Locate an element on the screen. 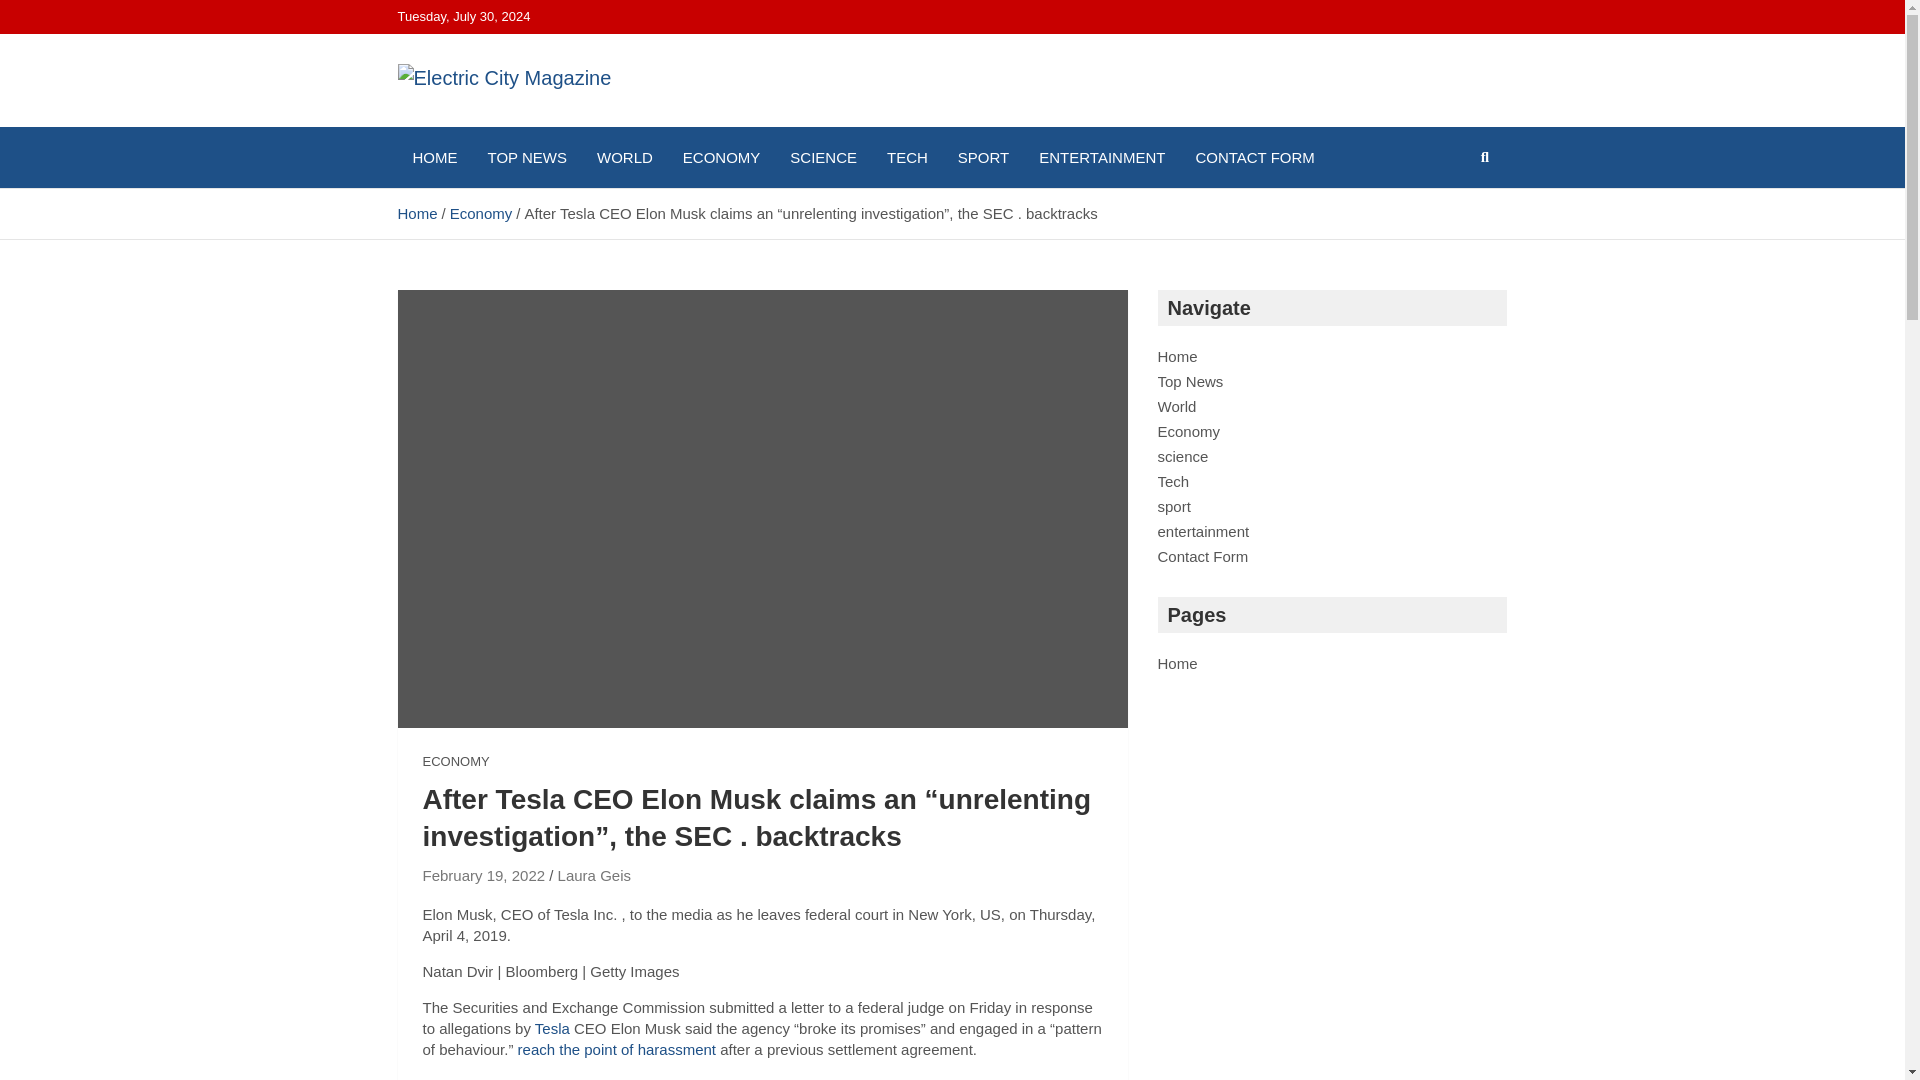  February 19, 2022 is located at coordinates (484, 875).